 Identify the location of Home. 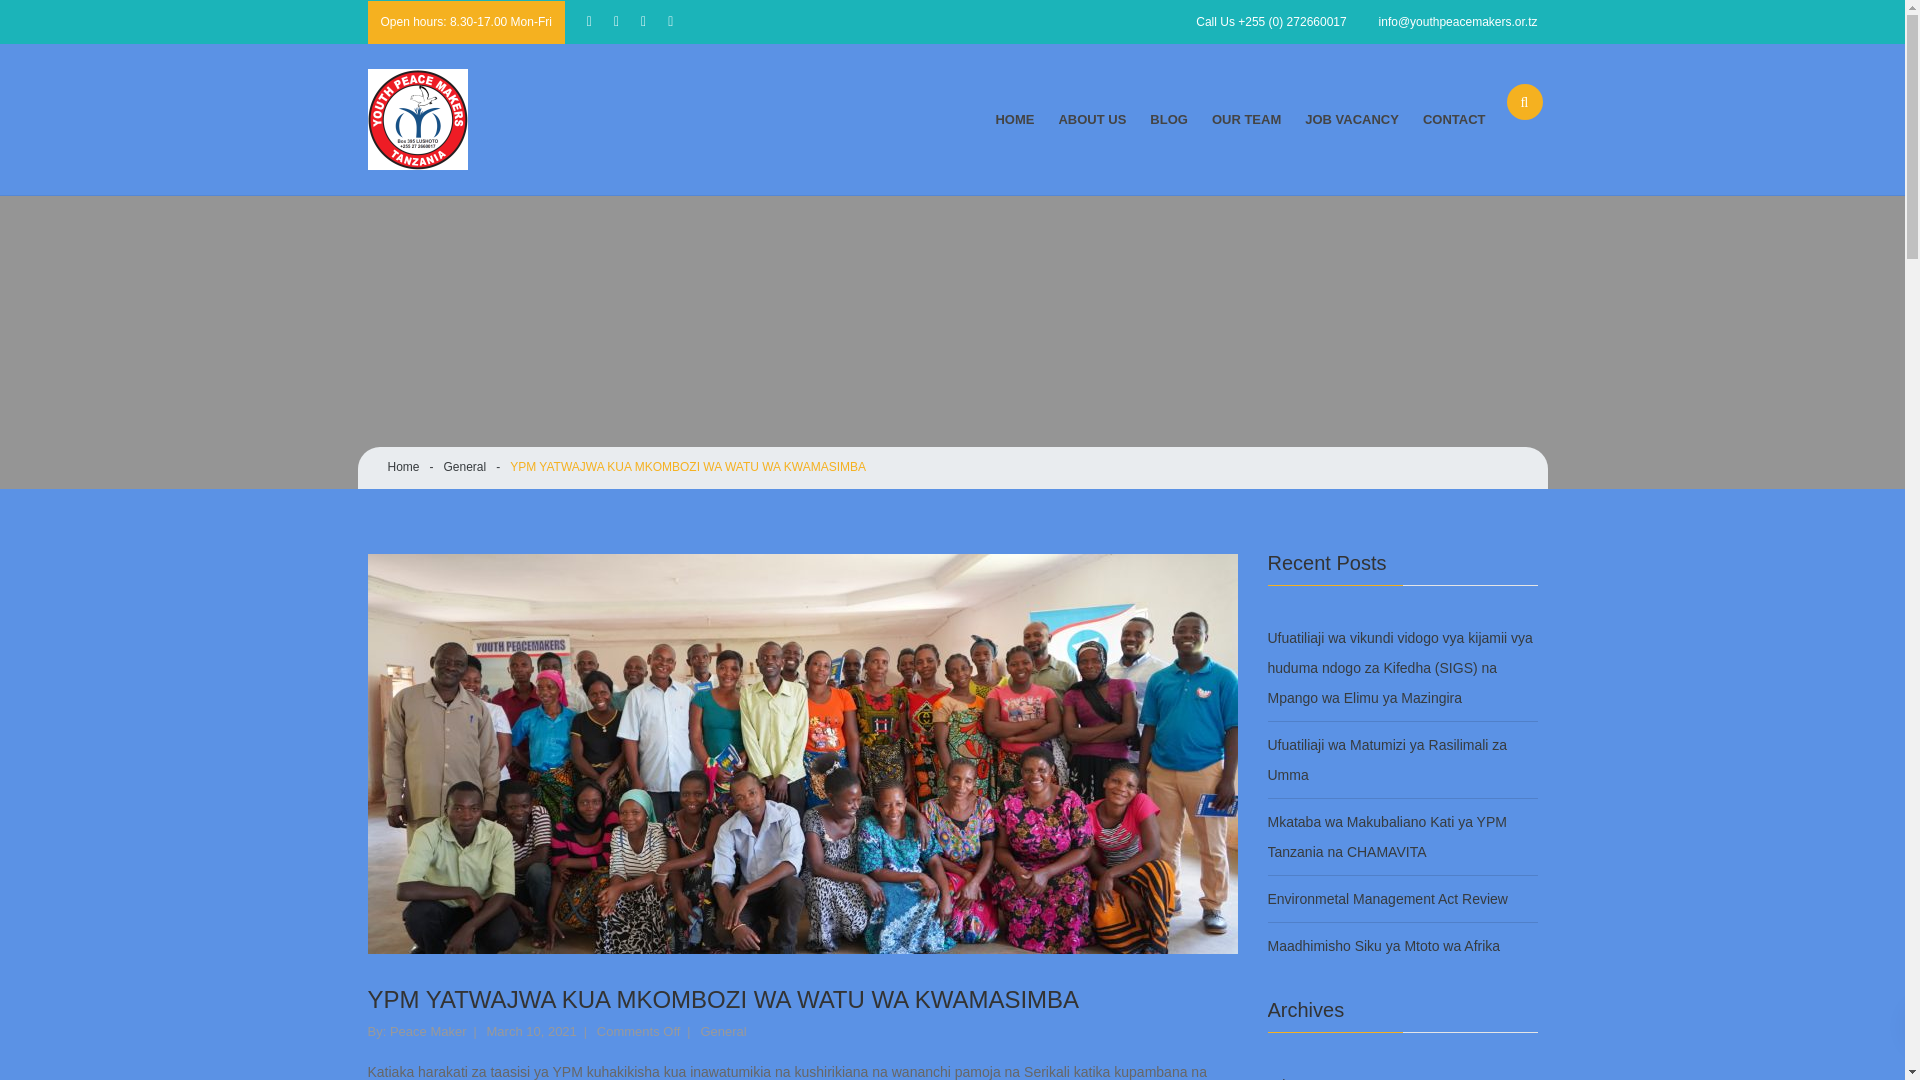
(404, 467).